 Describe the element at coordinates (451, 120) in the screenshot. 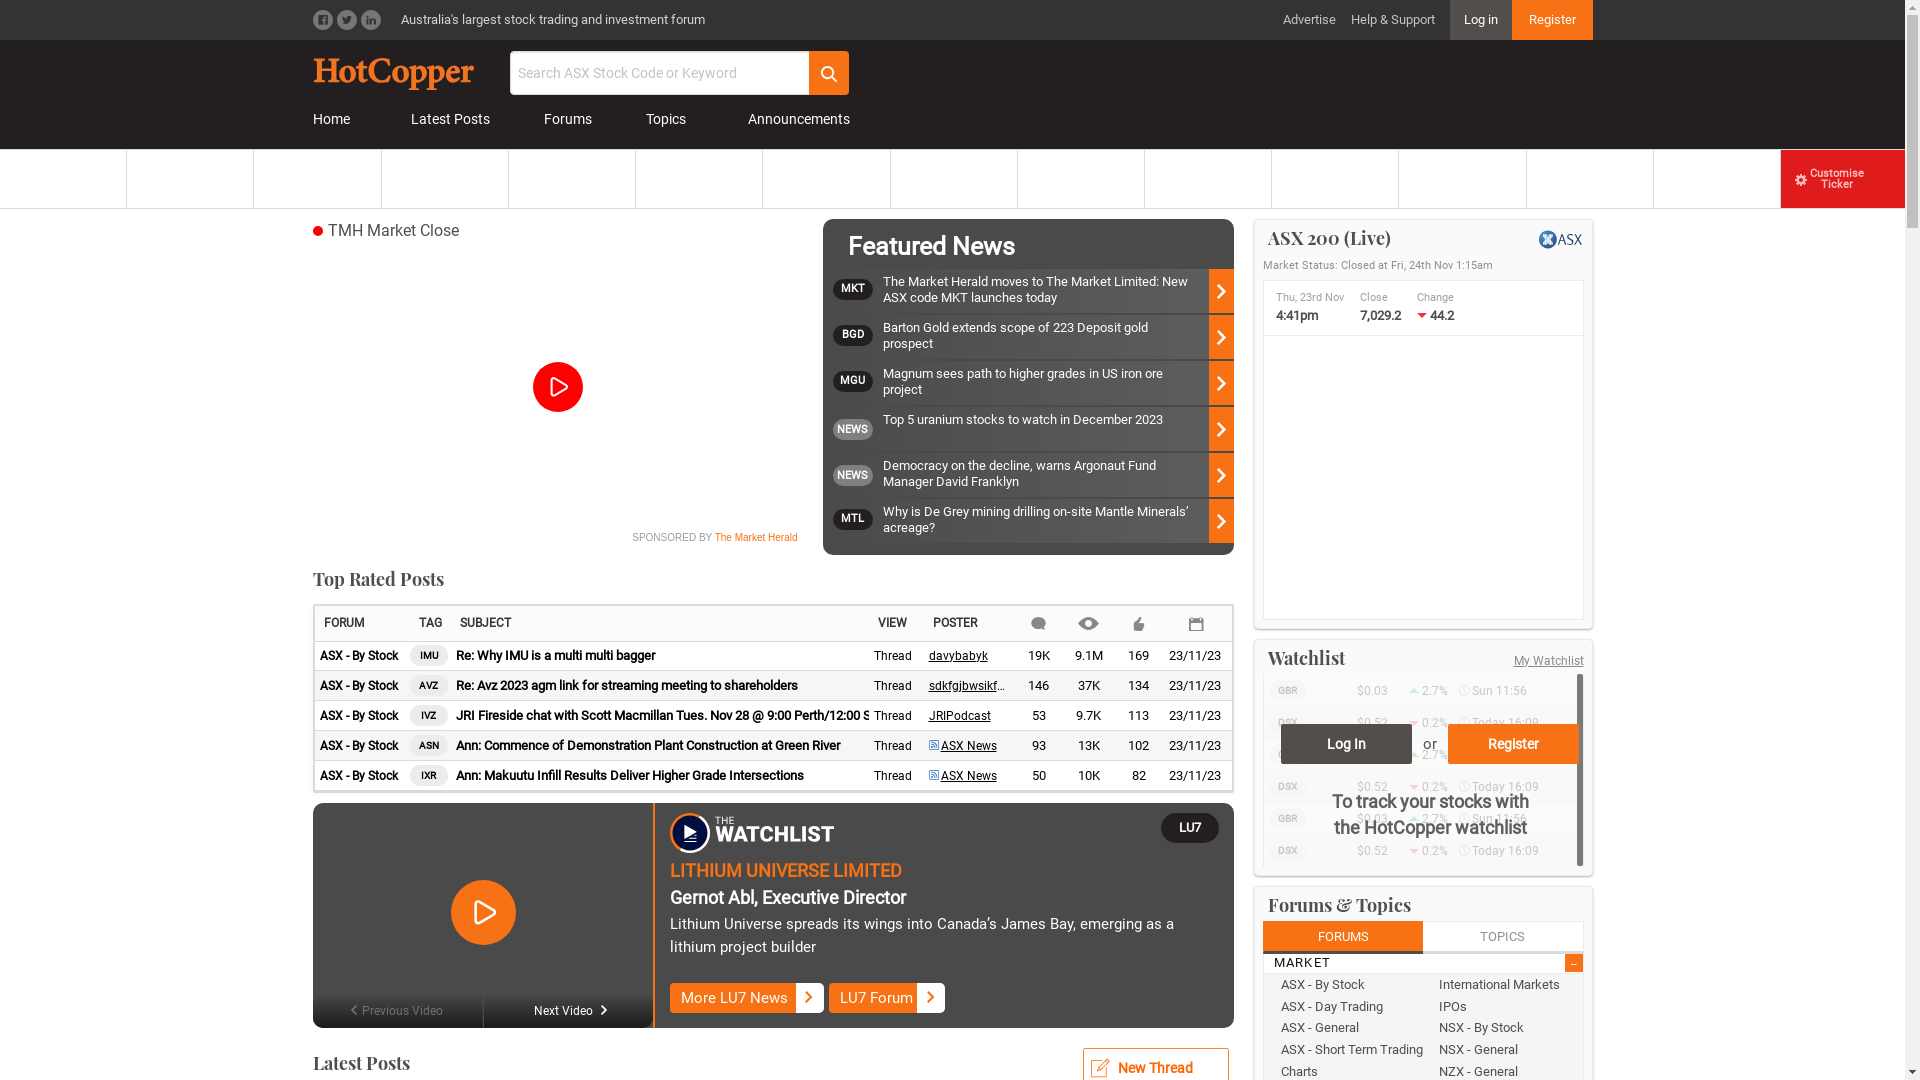

I see `Latest Posts` at that location.